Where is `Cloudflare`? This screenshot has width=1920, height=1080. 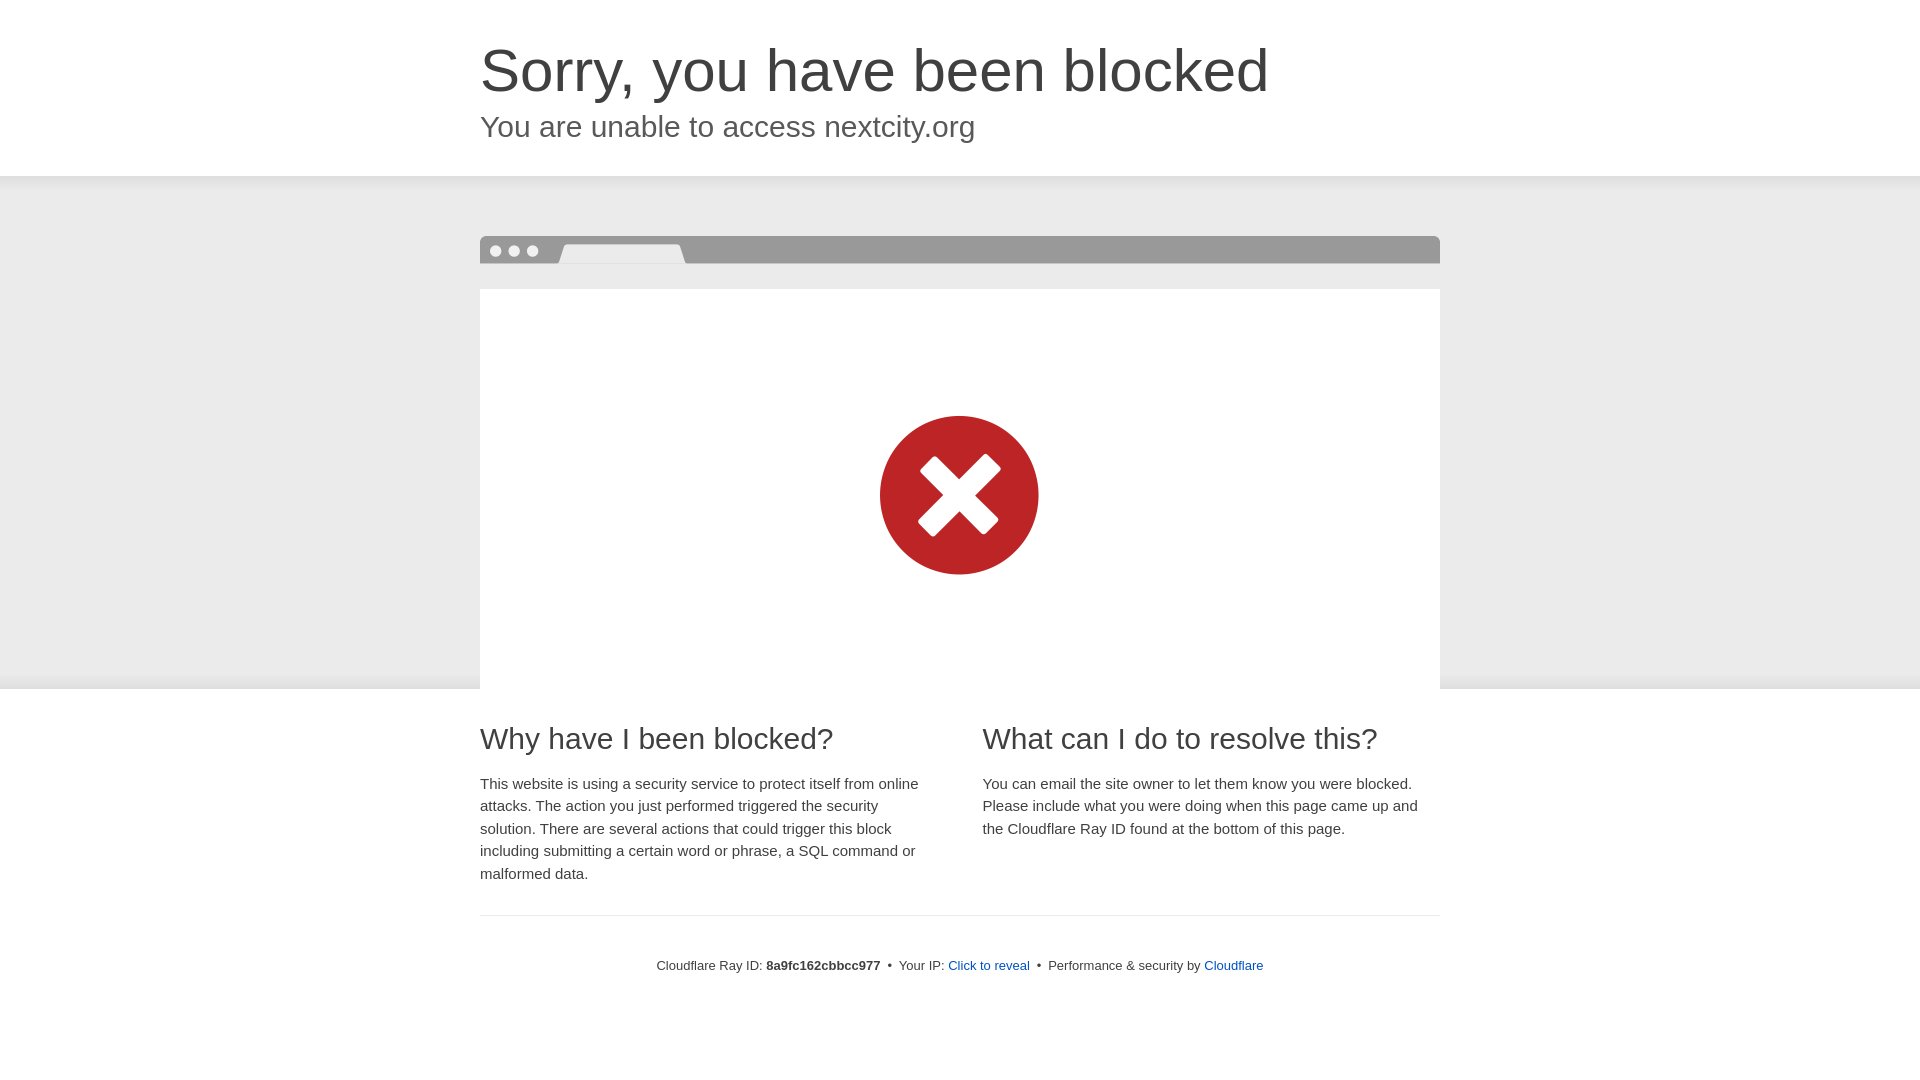
Cloudflare is located at coordinates (1233, 965).